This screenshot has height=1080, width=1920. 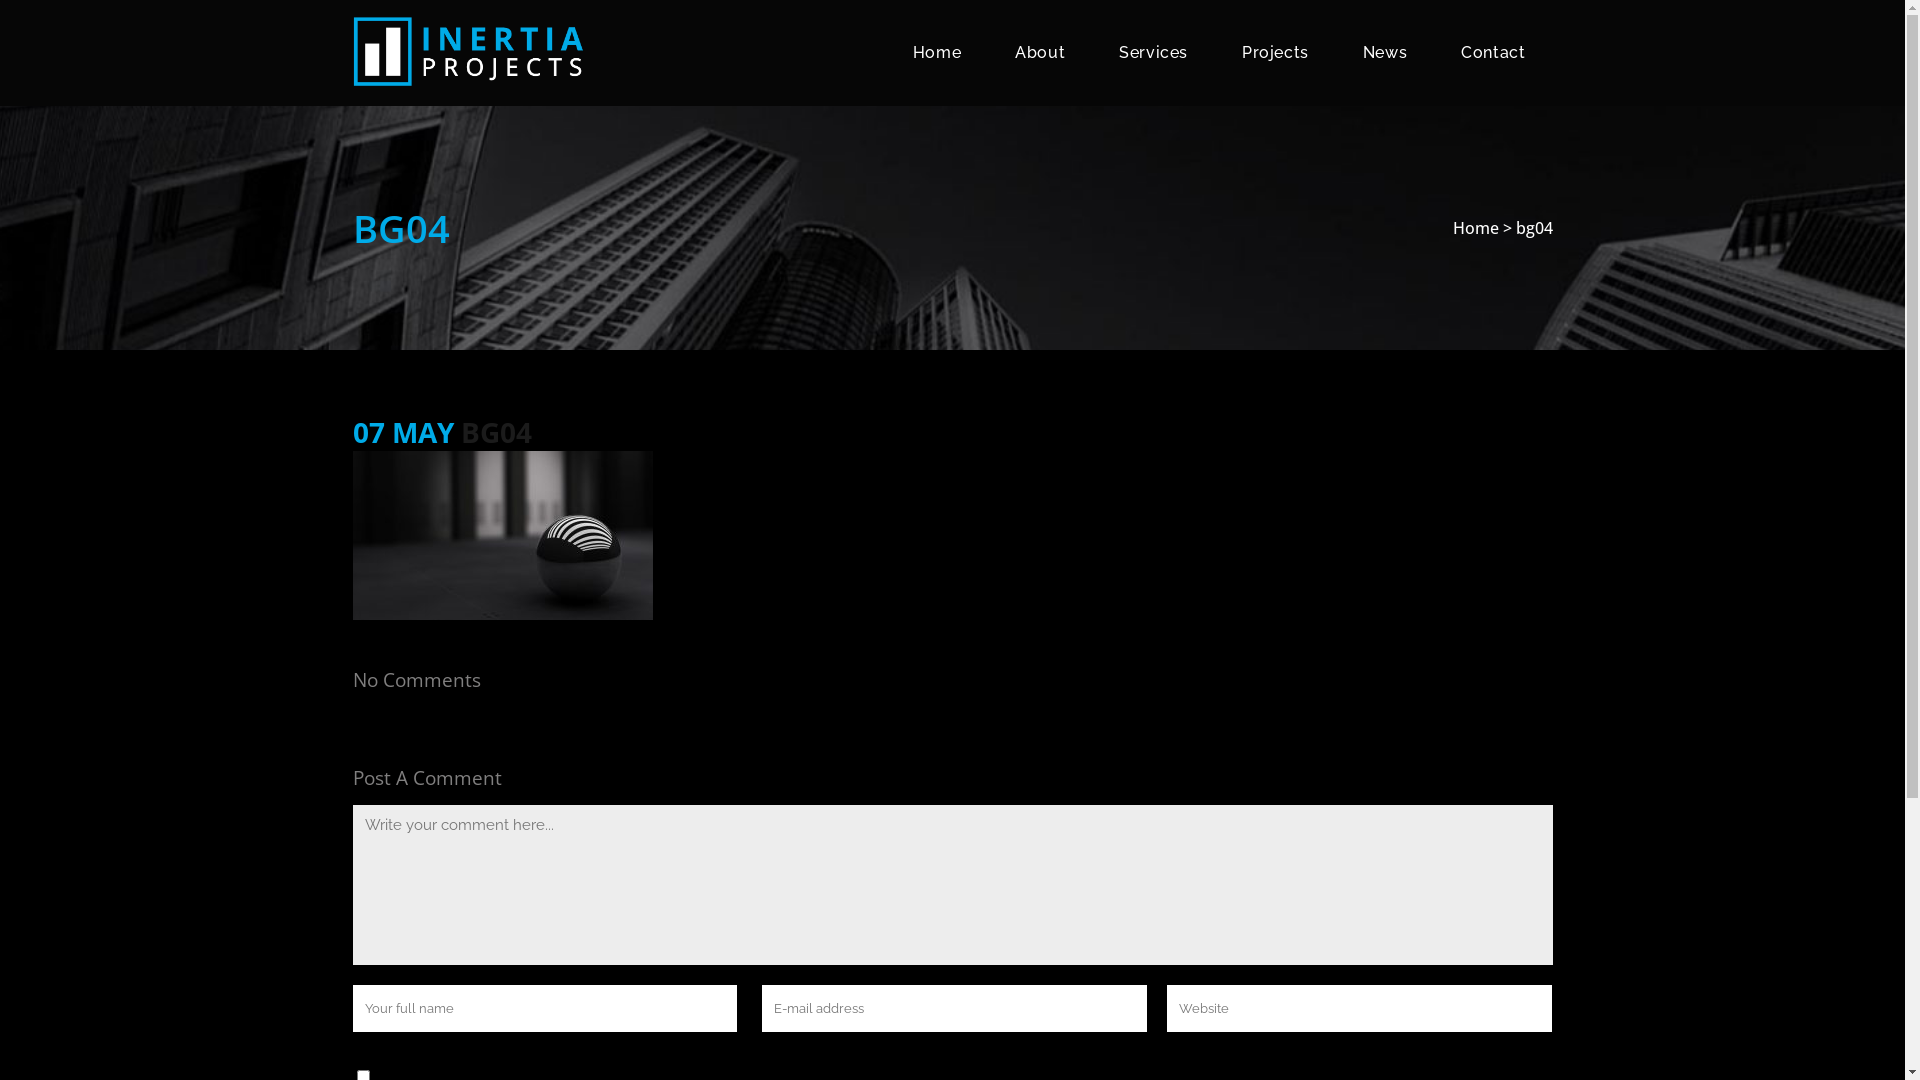 I want to click on About, so click(x=1040, y=53).